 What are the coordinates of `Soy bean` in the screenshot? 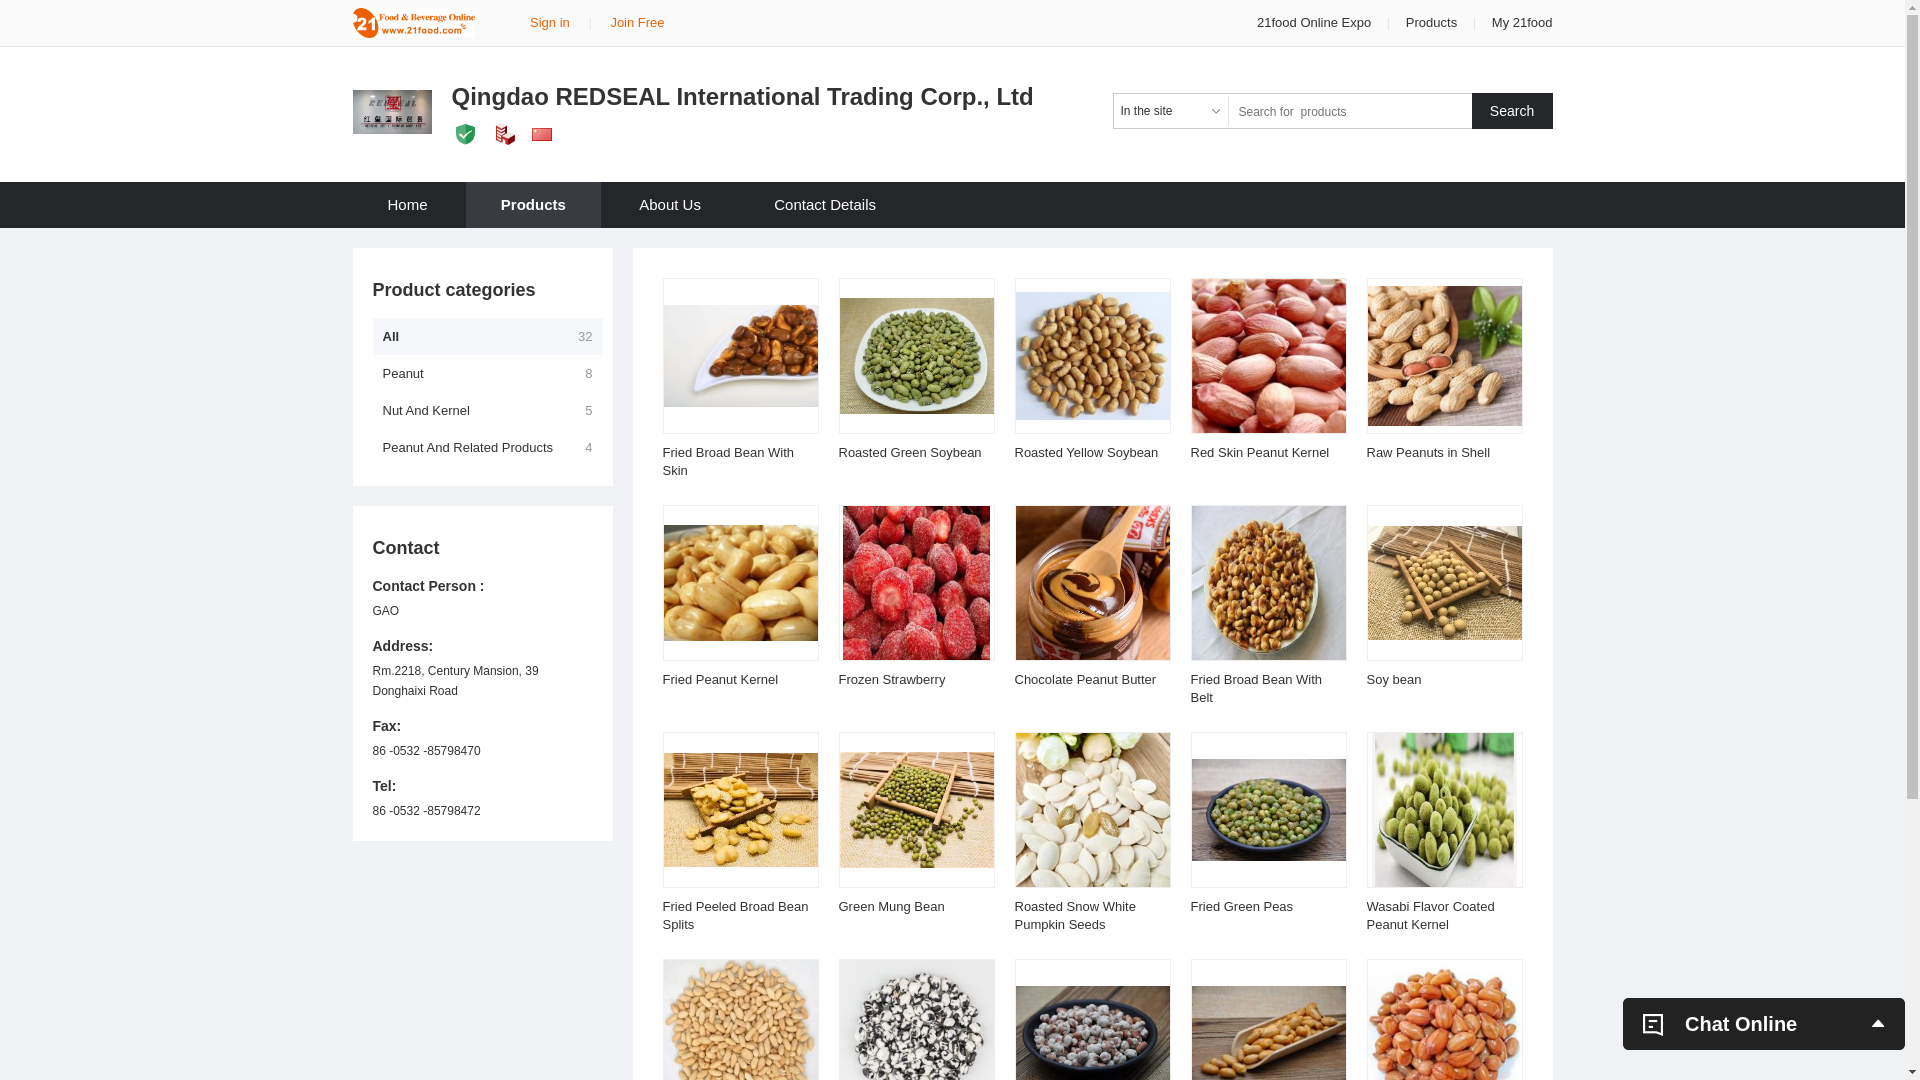 It's located at (1394, 680).